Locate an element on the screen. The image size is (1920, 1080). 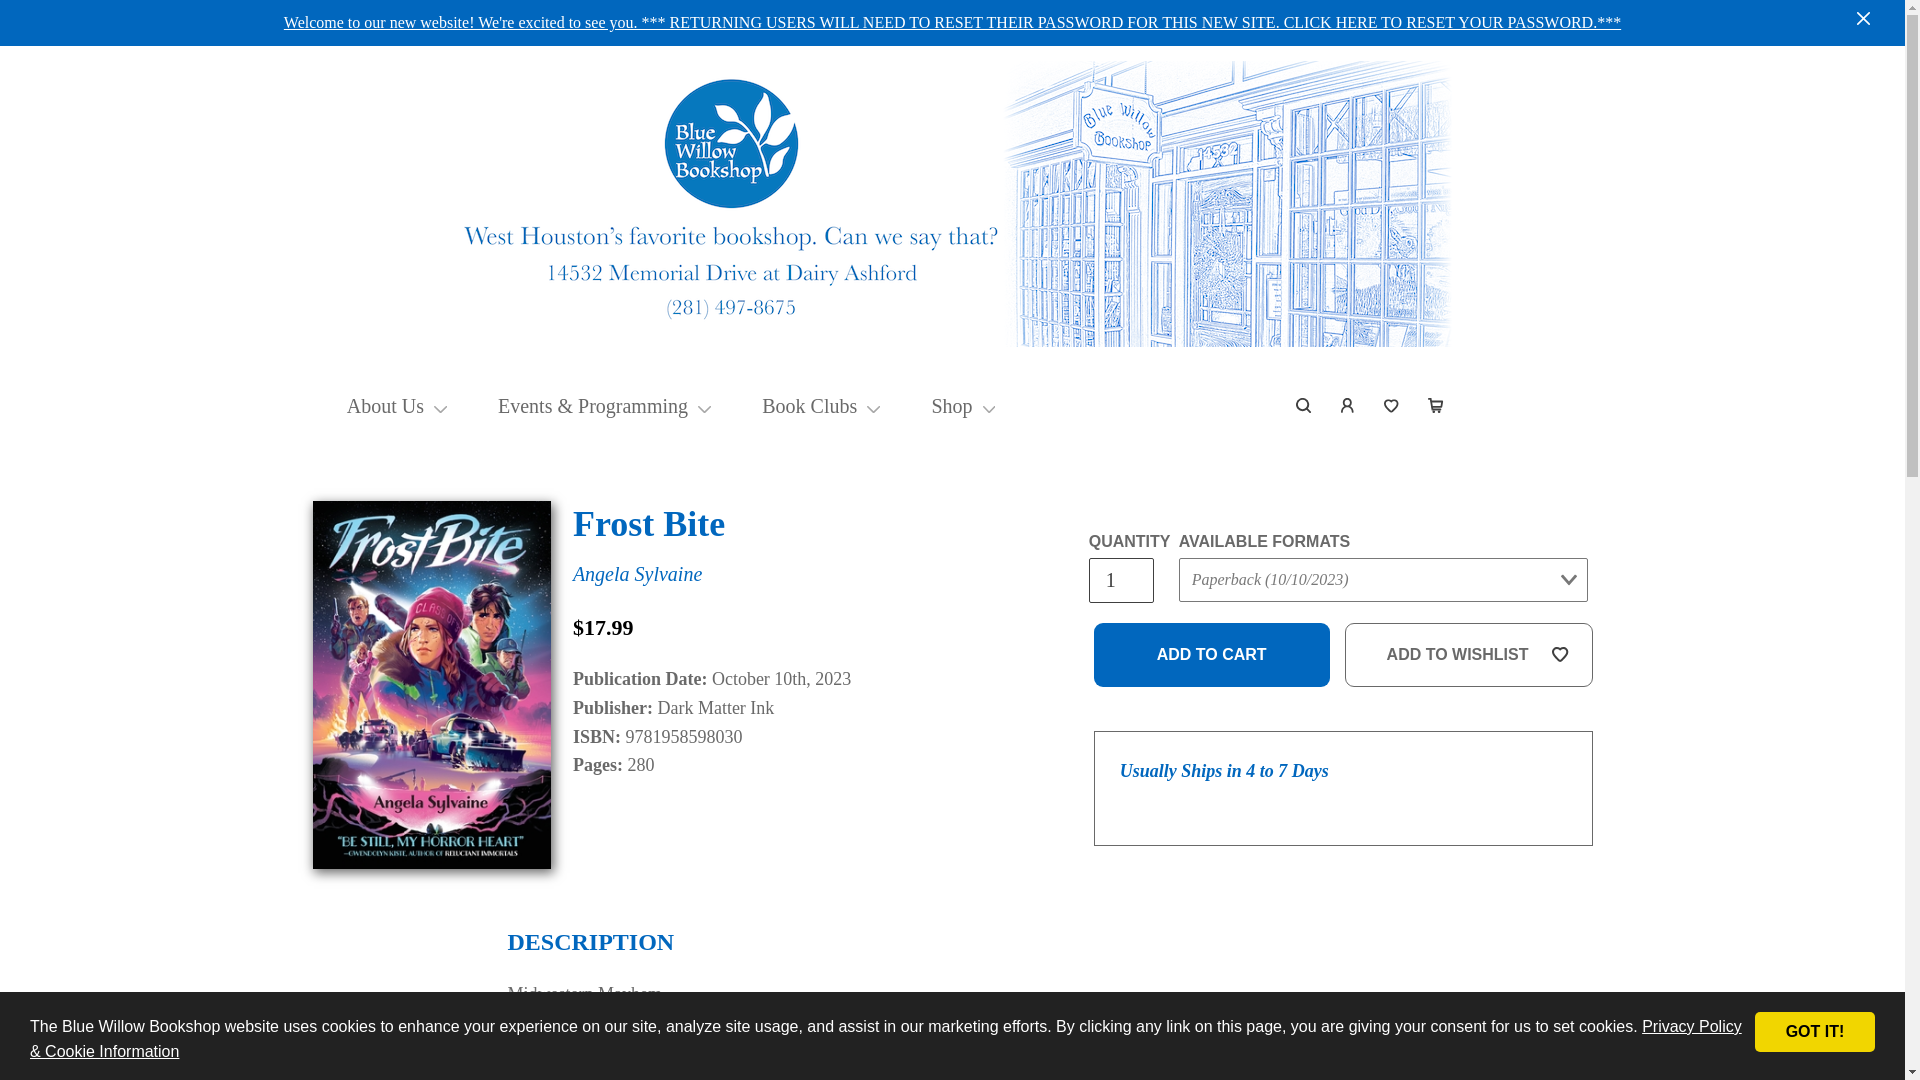
Add to cart is located at coordinates (1212, 654).